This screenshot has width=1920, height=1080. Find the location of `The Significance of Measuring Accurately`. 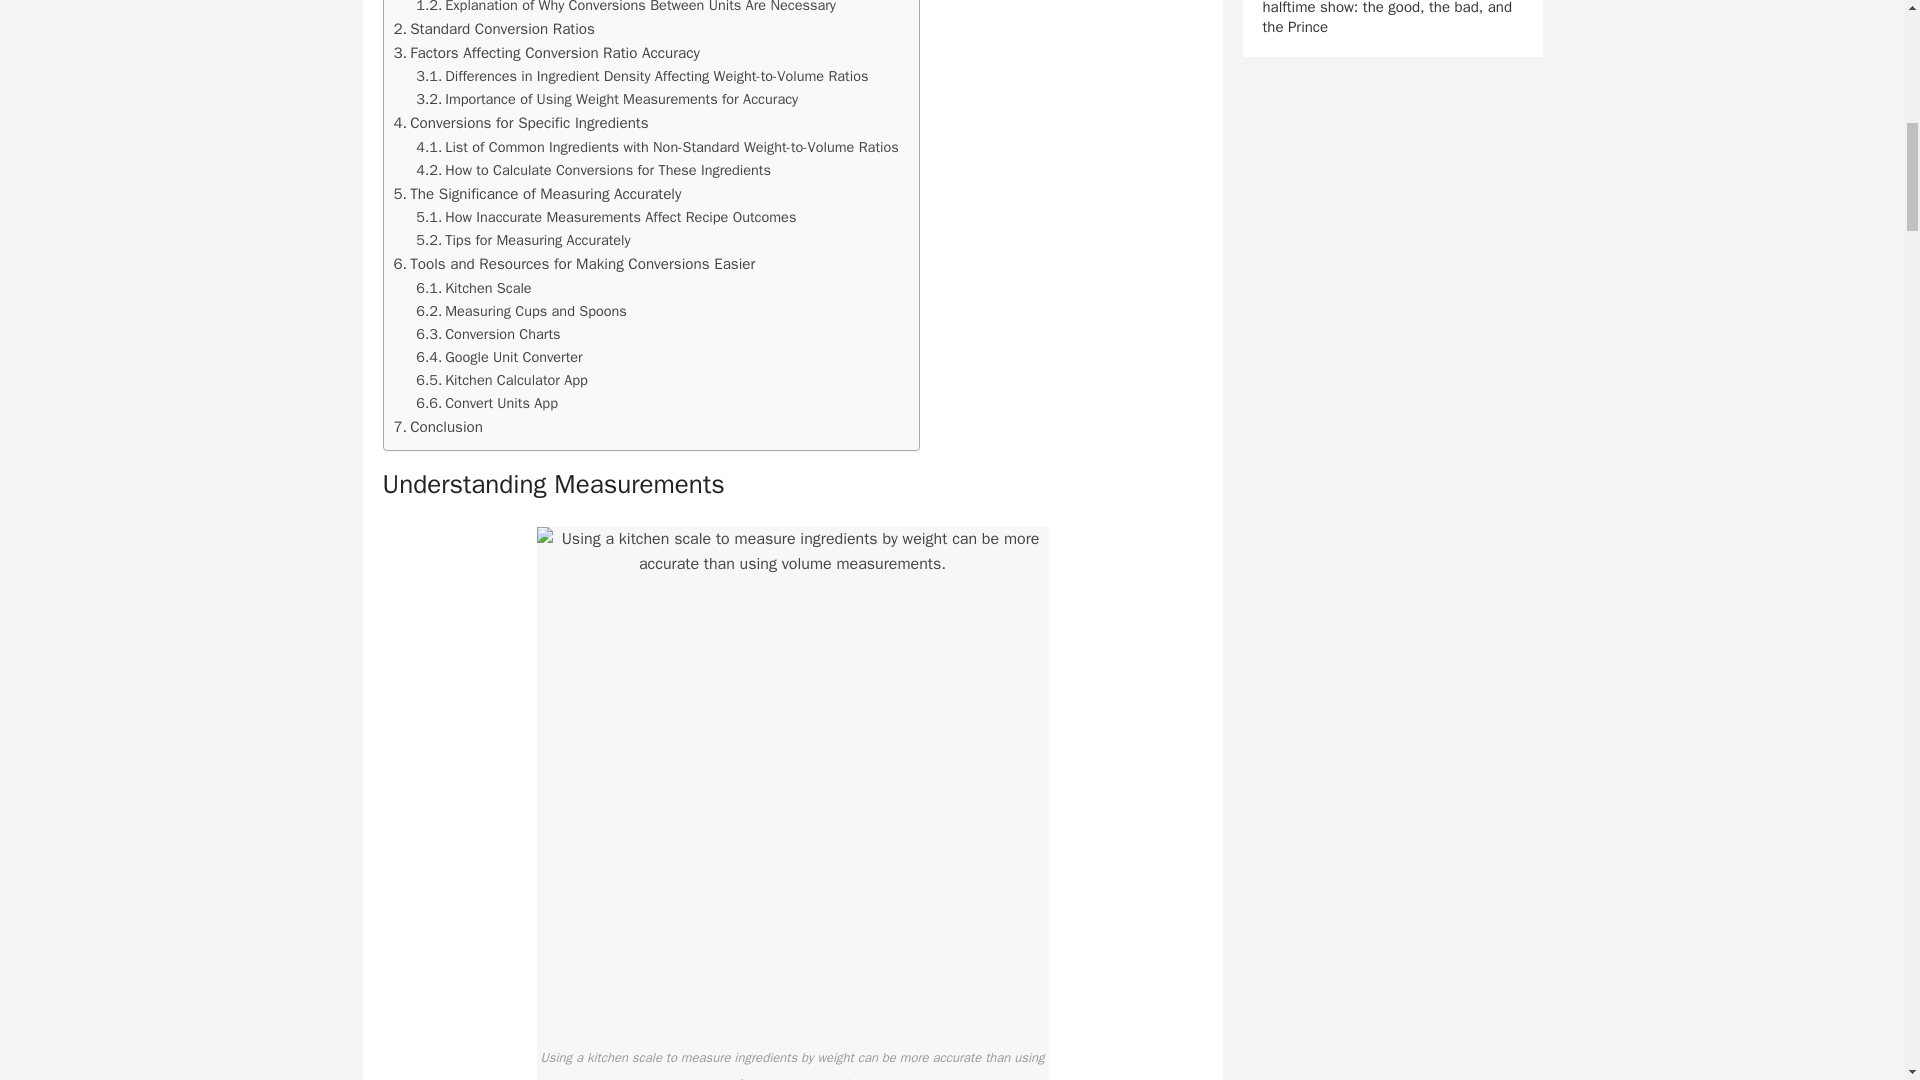

The Significance of Measuring Accurately is located at coordinates (537, 194).